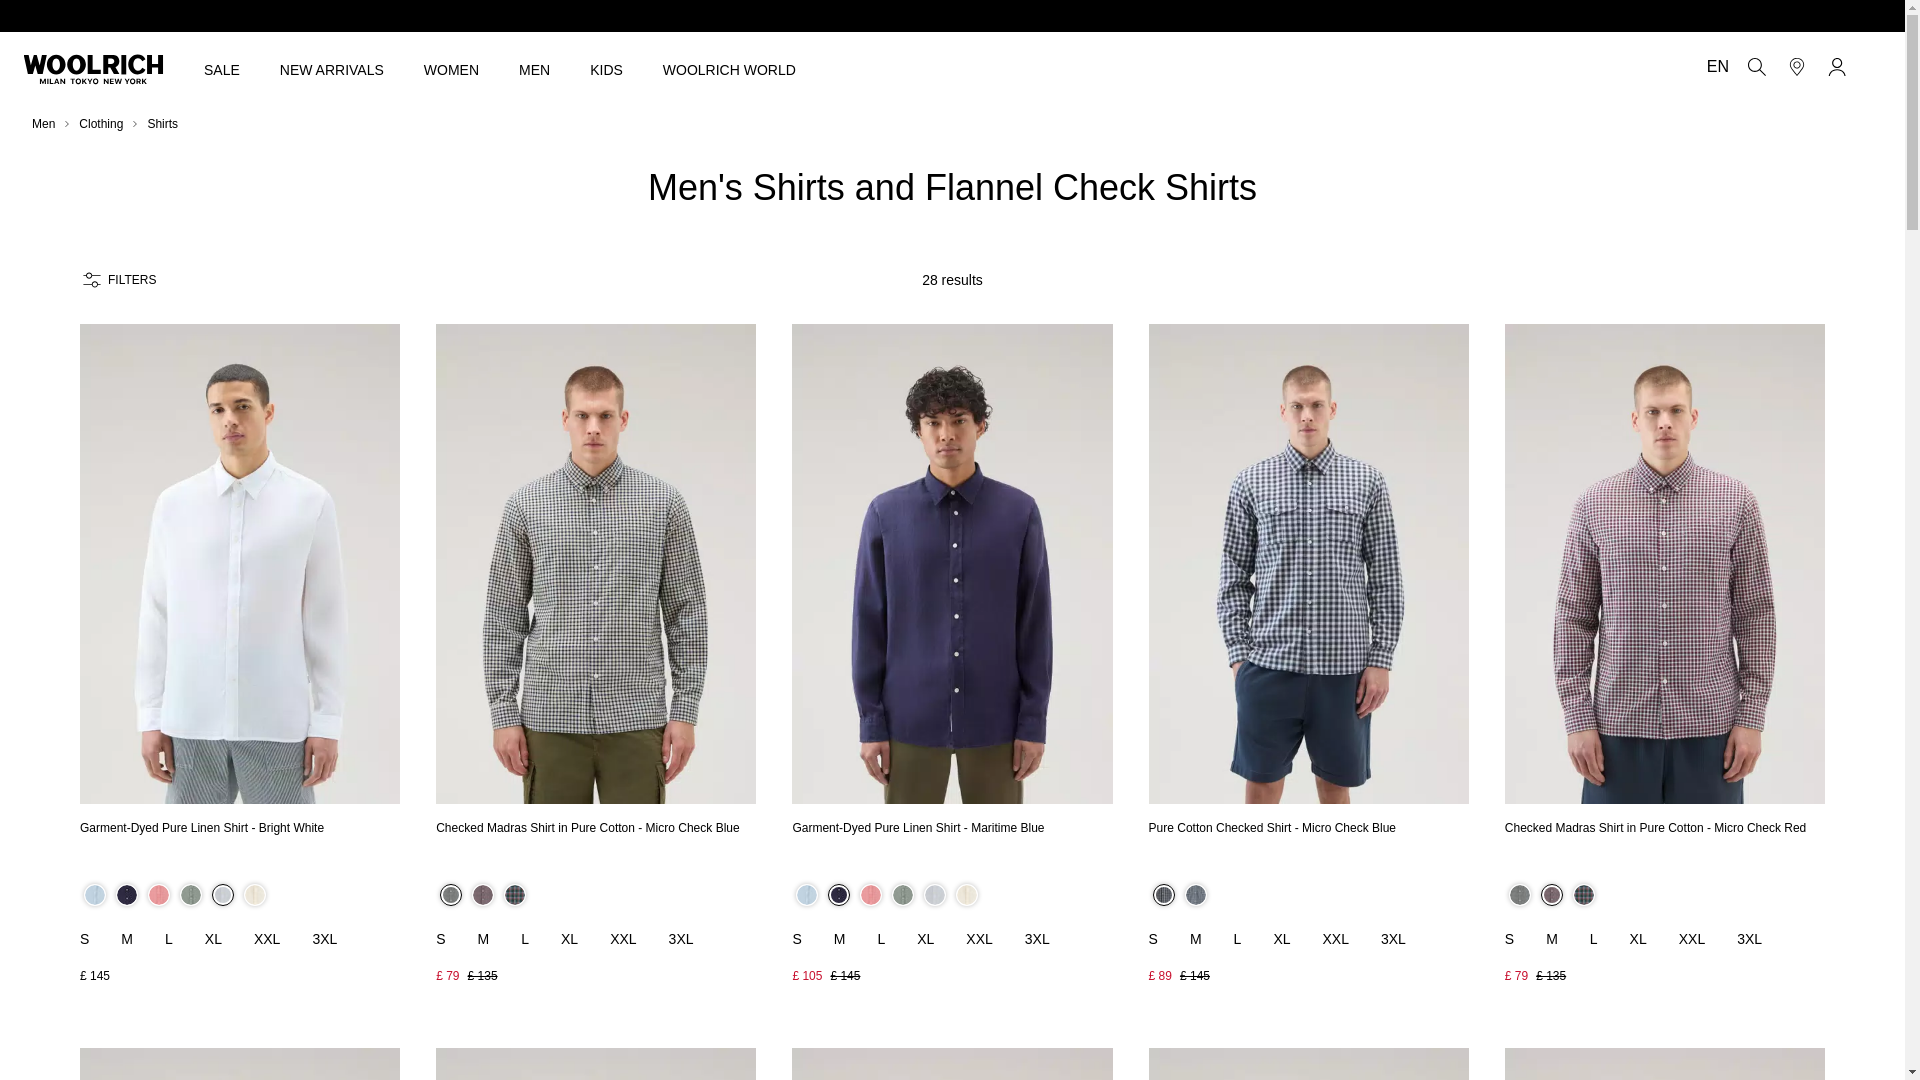 The image size is (1920, 1080). I want to click on Micro Check Blue, so click(450, 895).